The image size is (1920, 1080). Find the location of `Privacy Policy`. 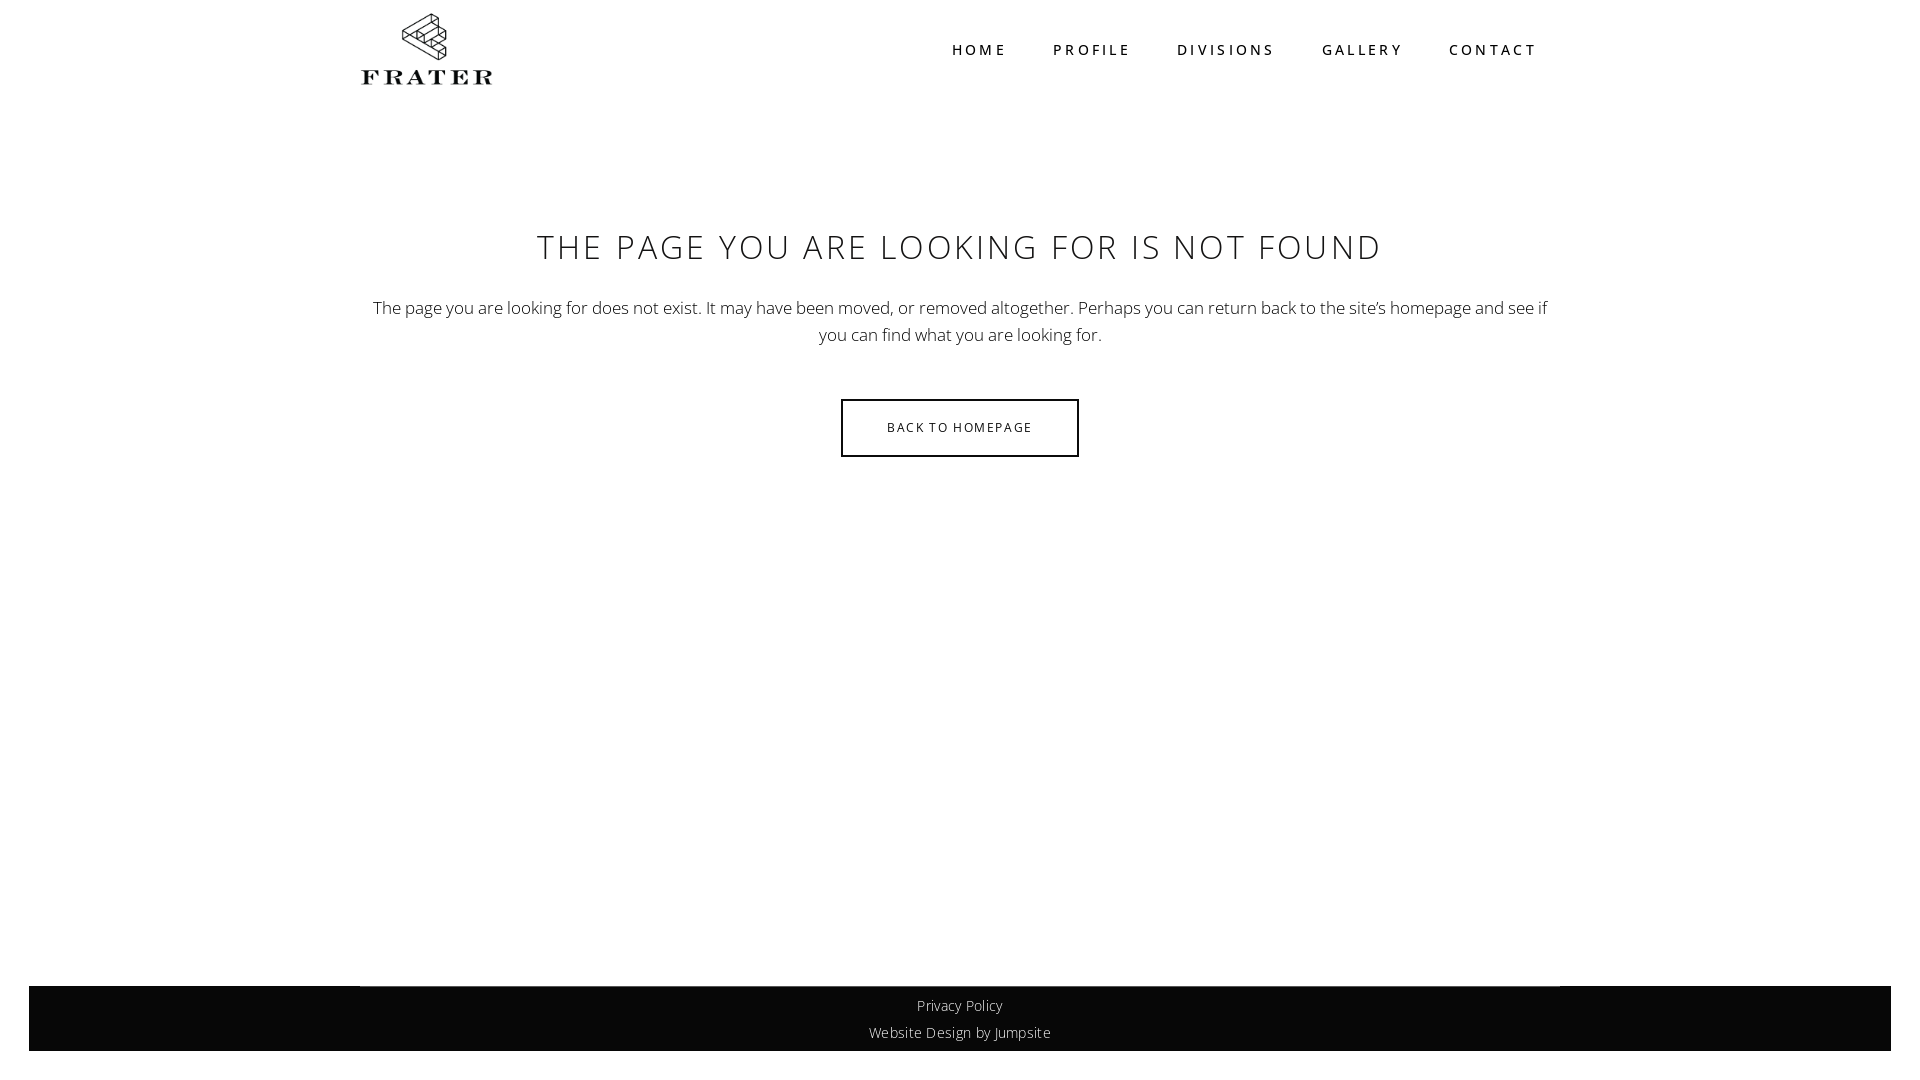

Privacy Policy is located at coordinates (960, 1006).